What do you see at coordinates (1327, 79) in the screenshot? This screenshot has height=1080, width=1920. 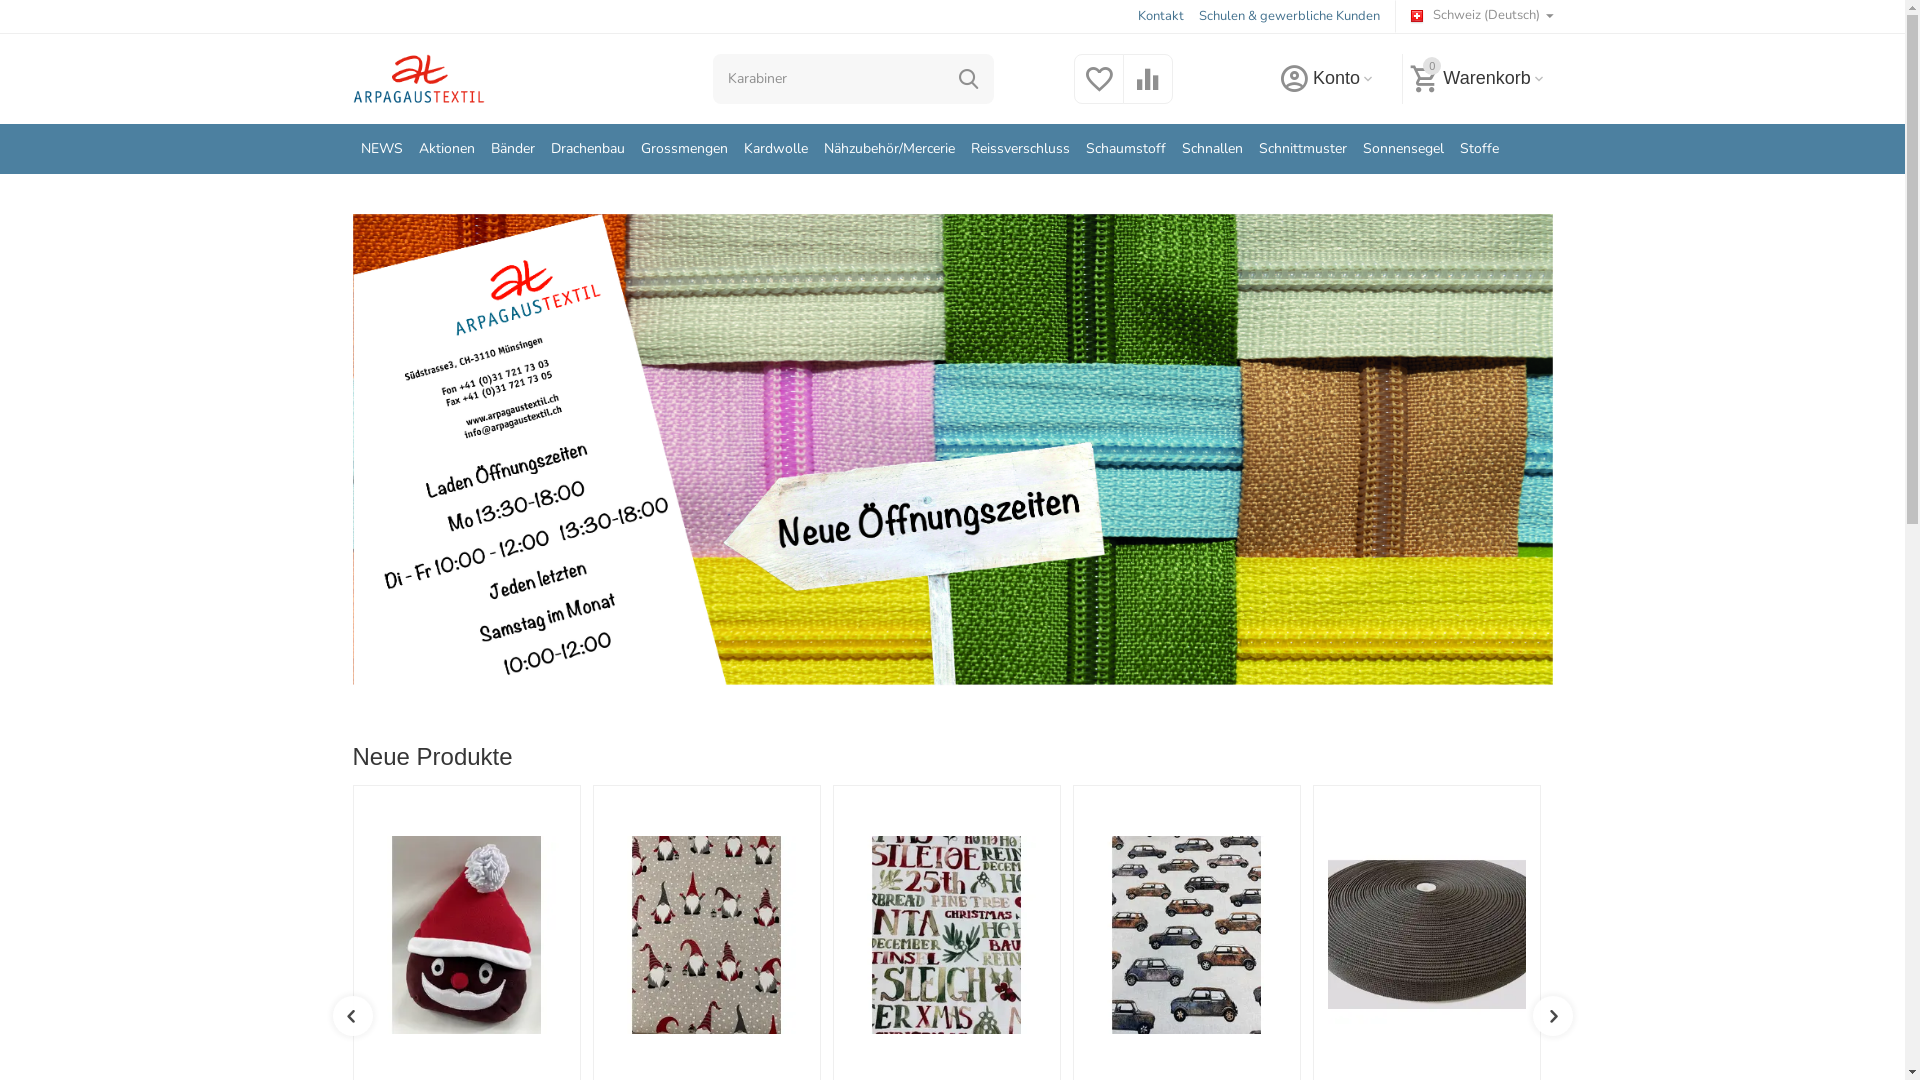 I see `Konto` at bounding box center [1327, 79].